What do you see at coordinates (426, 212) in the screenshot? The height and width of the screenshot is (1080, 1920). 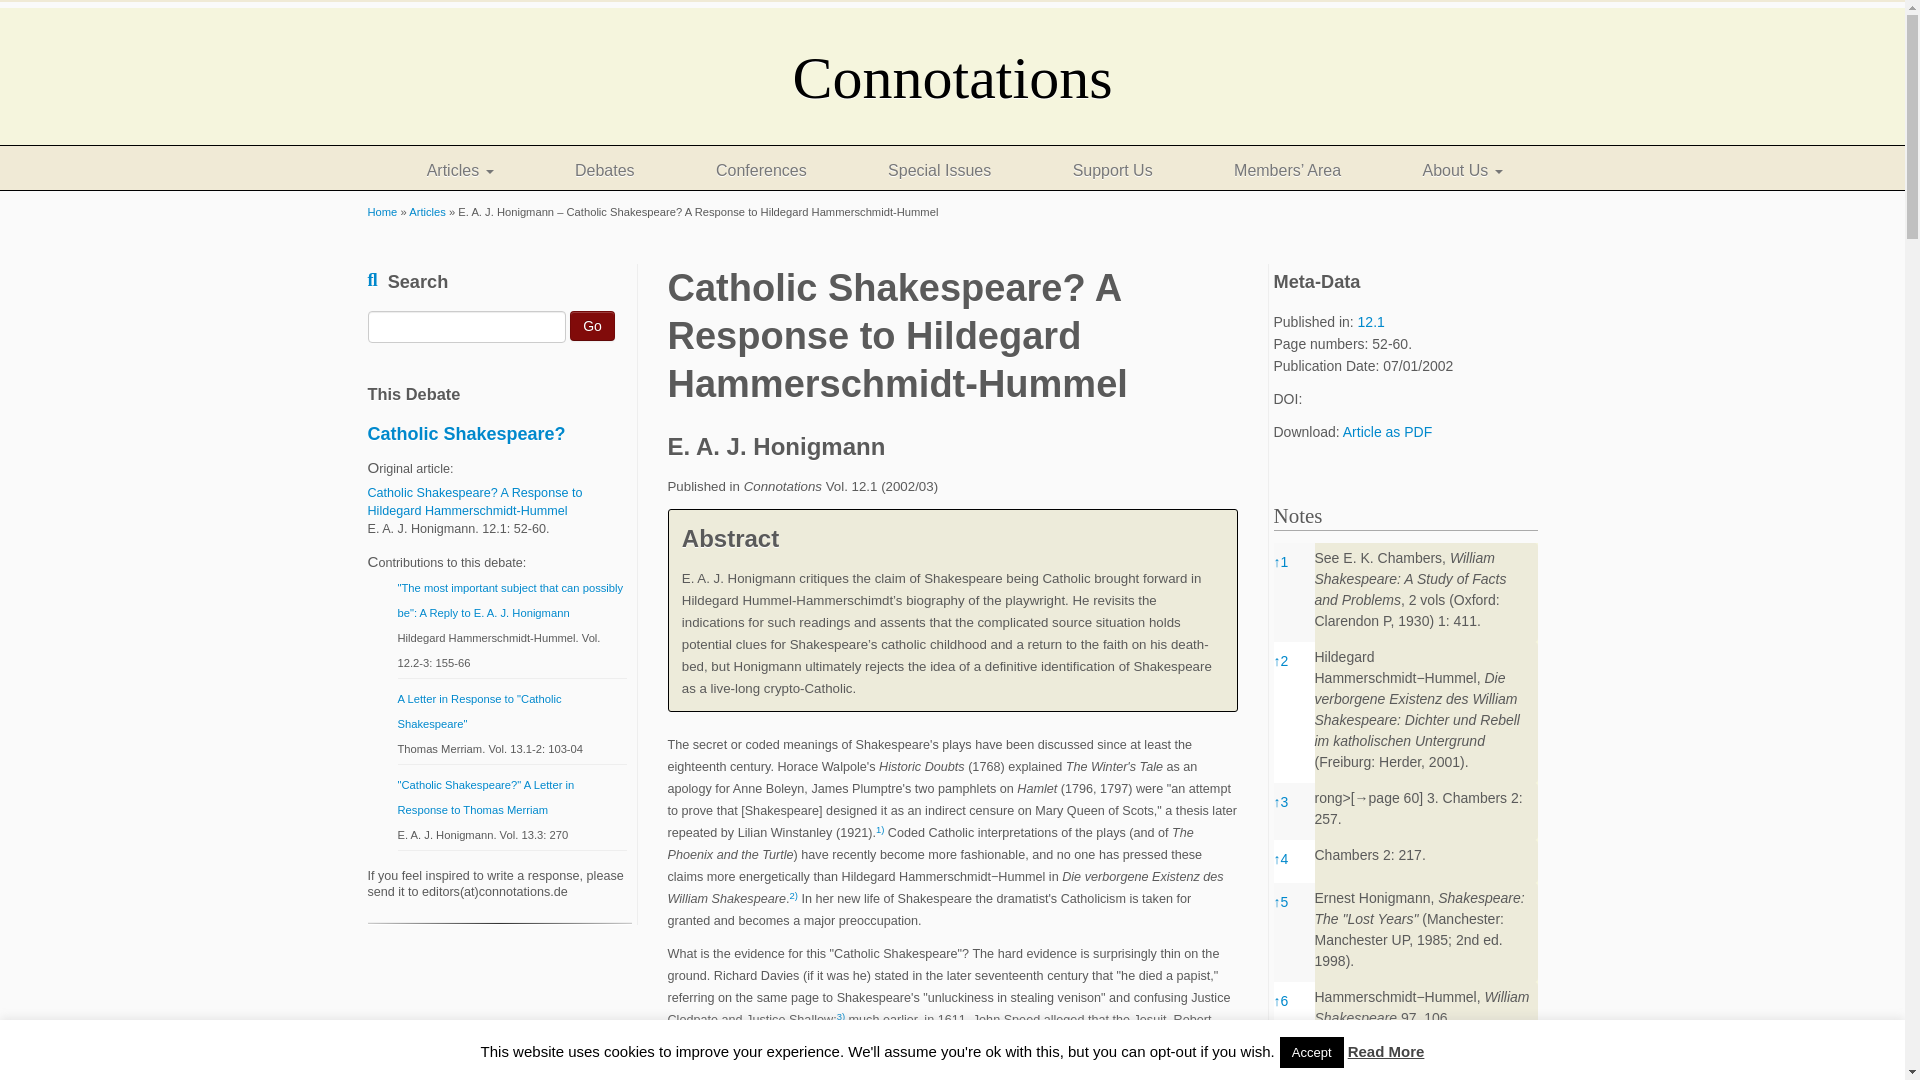 I see `Articles` at bounding box center [426, 212].